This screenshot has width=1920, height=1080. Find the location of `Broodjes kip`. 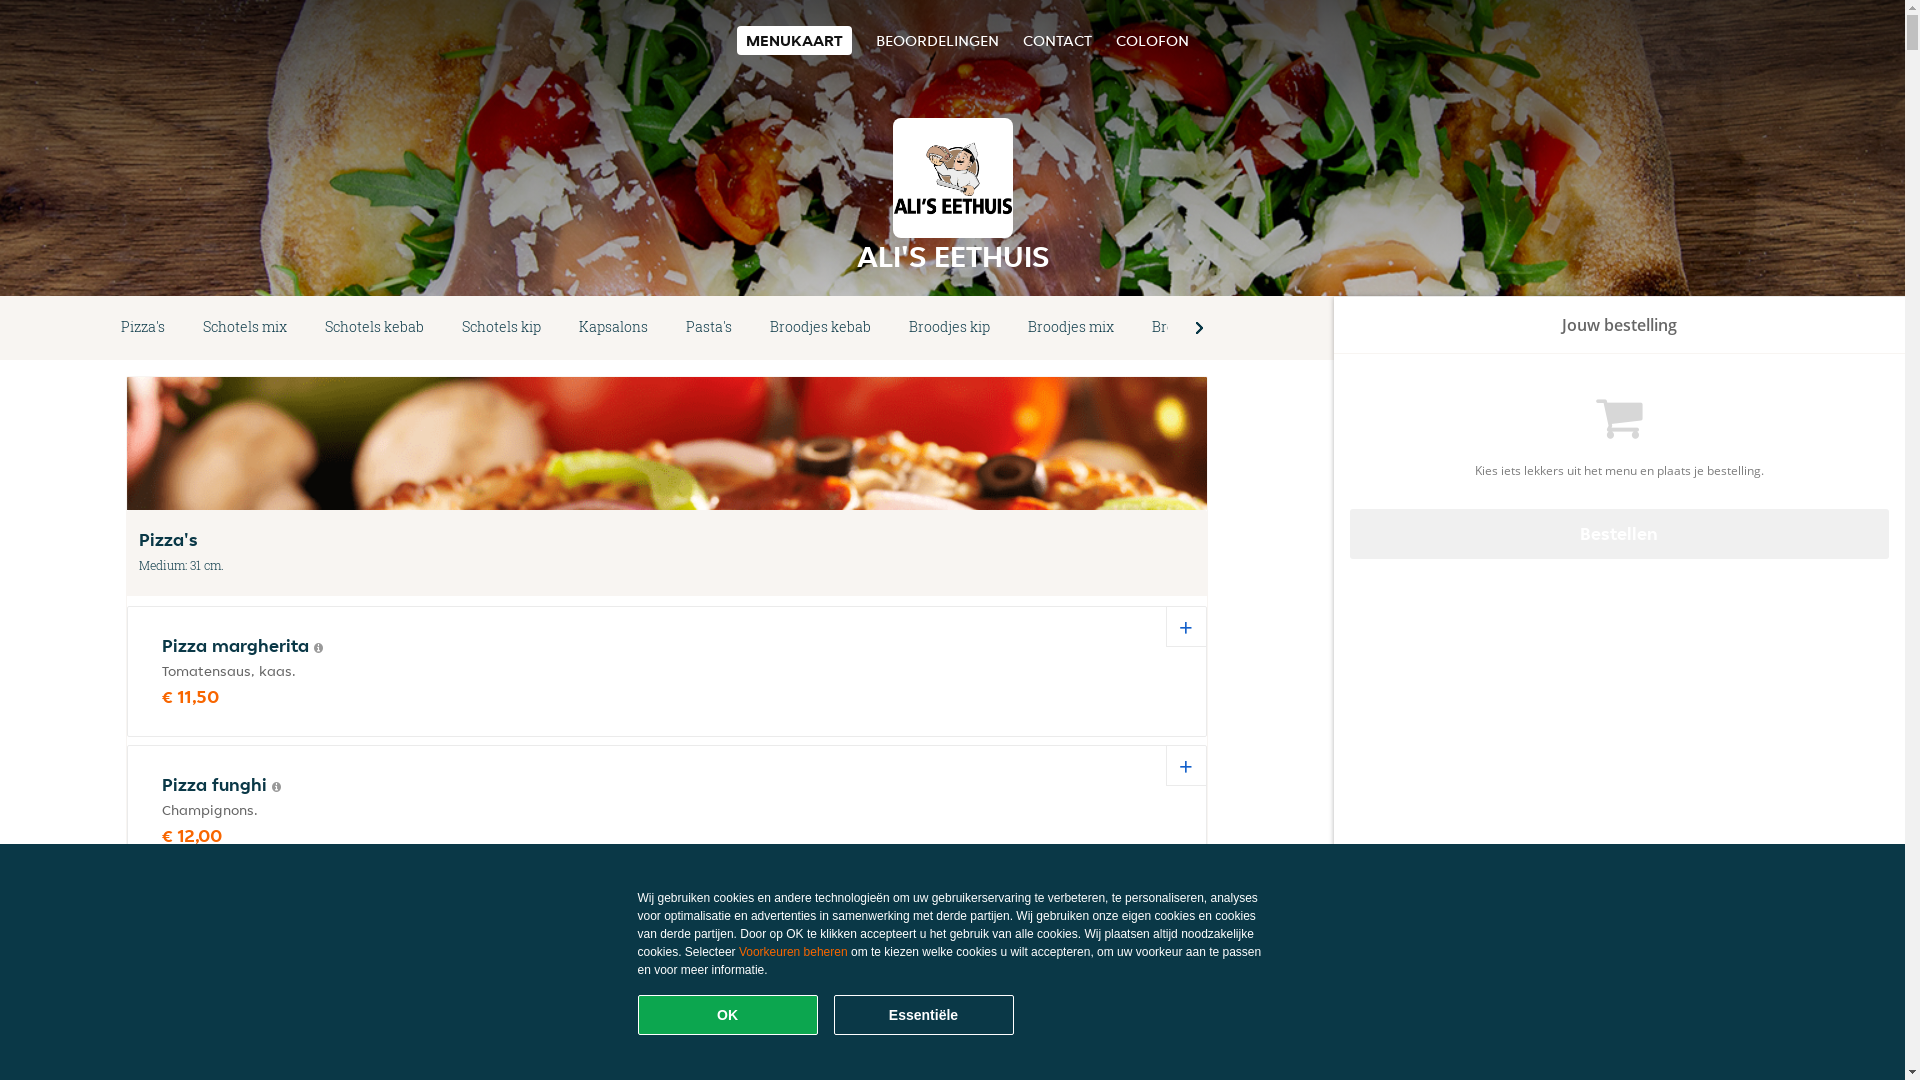

Broodjes kip is located at coordinates (950, 328).